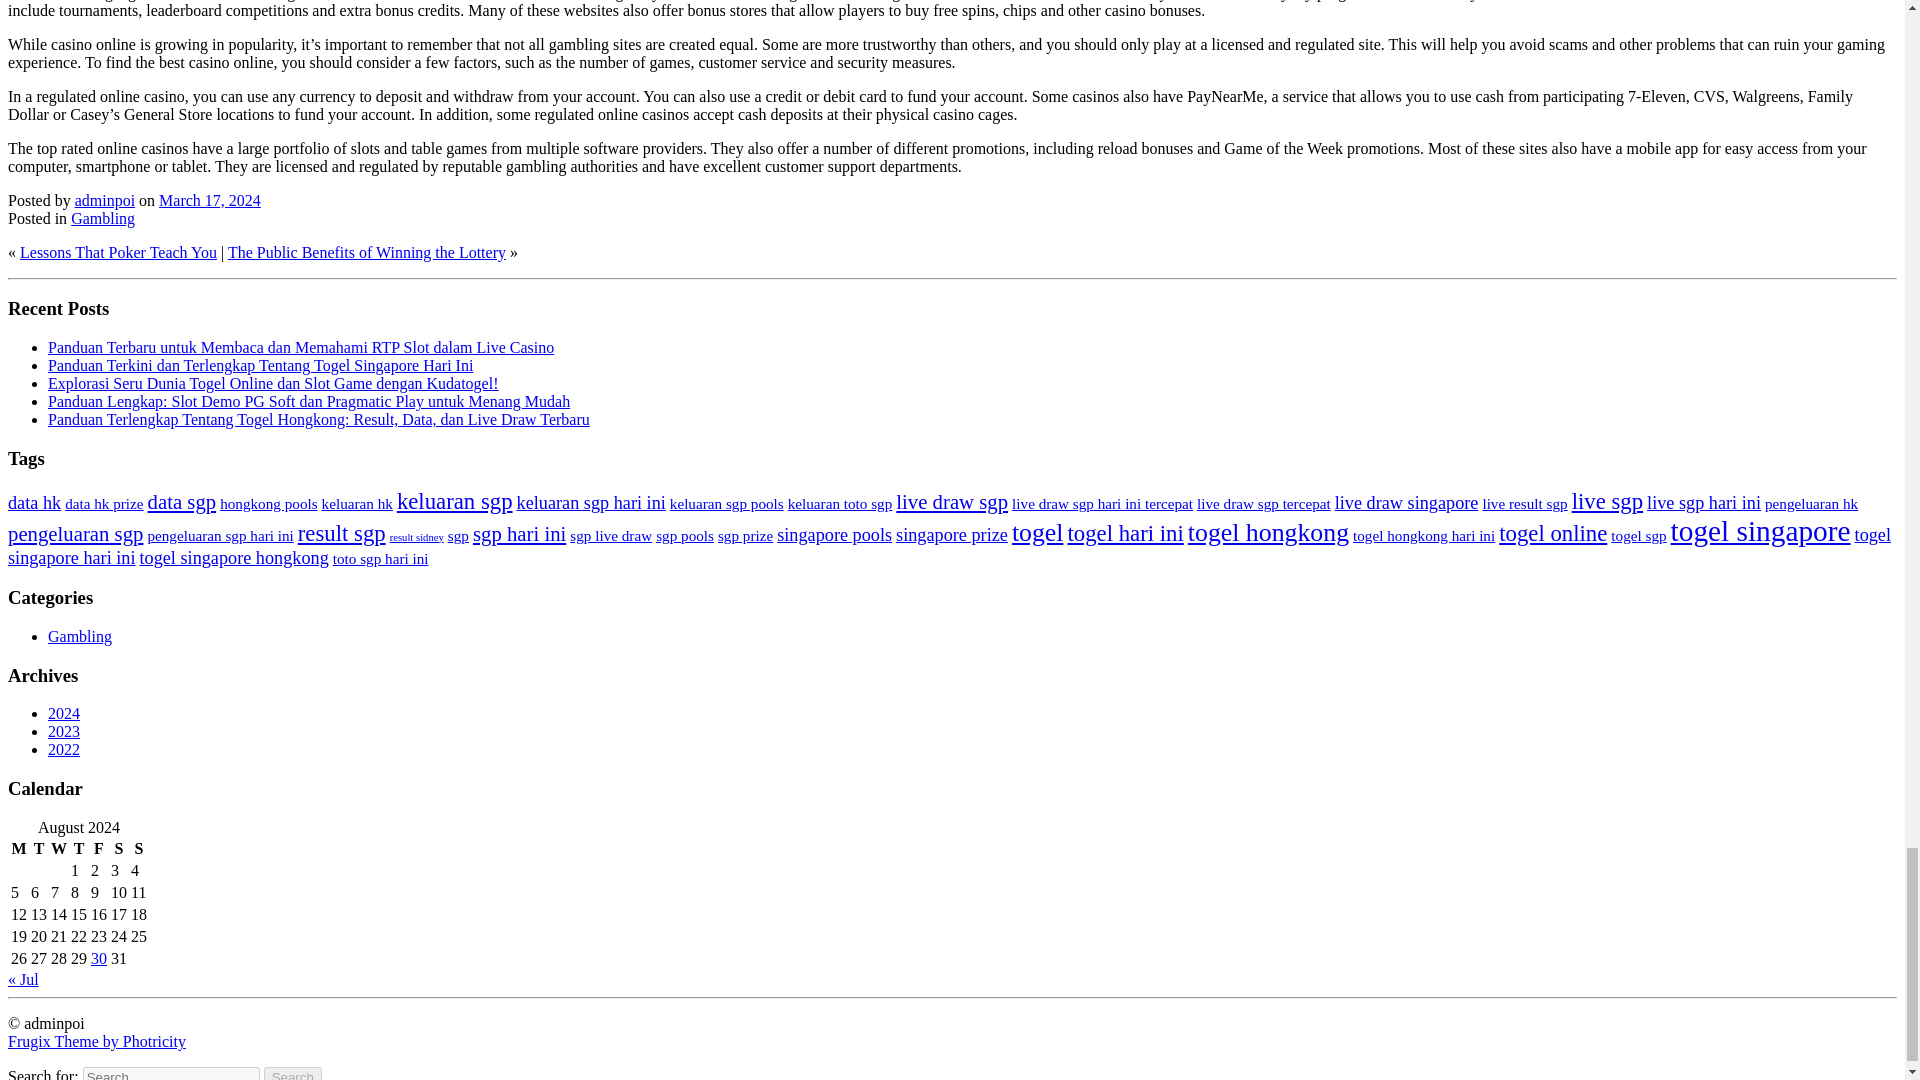 The height and width of the screenshot is (1080, 1920). I want to click on sgp pools, so click(685, 536).